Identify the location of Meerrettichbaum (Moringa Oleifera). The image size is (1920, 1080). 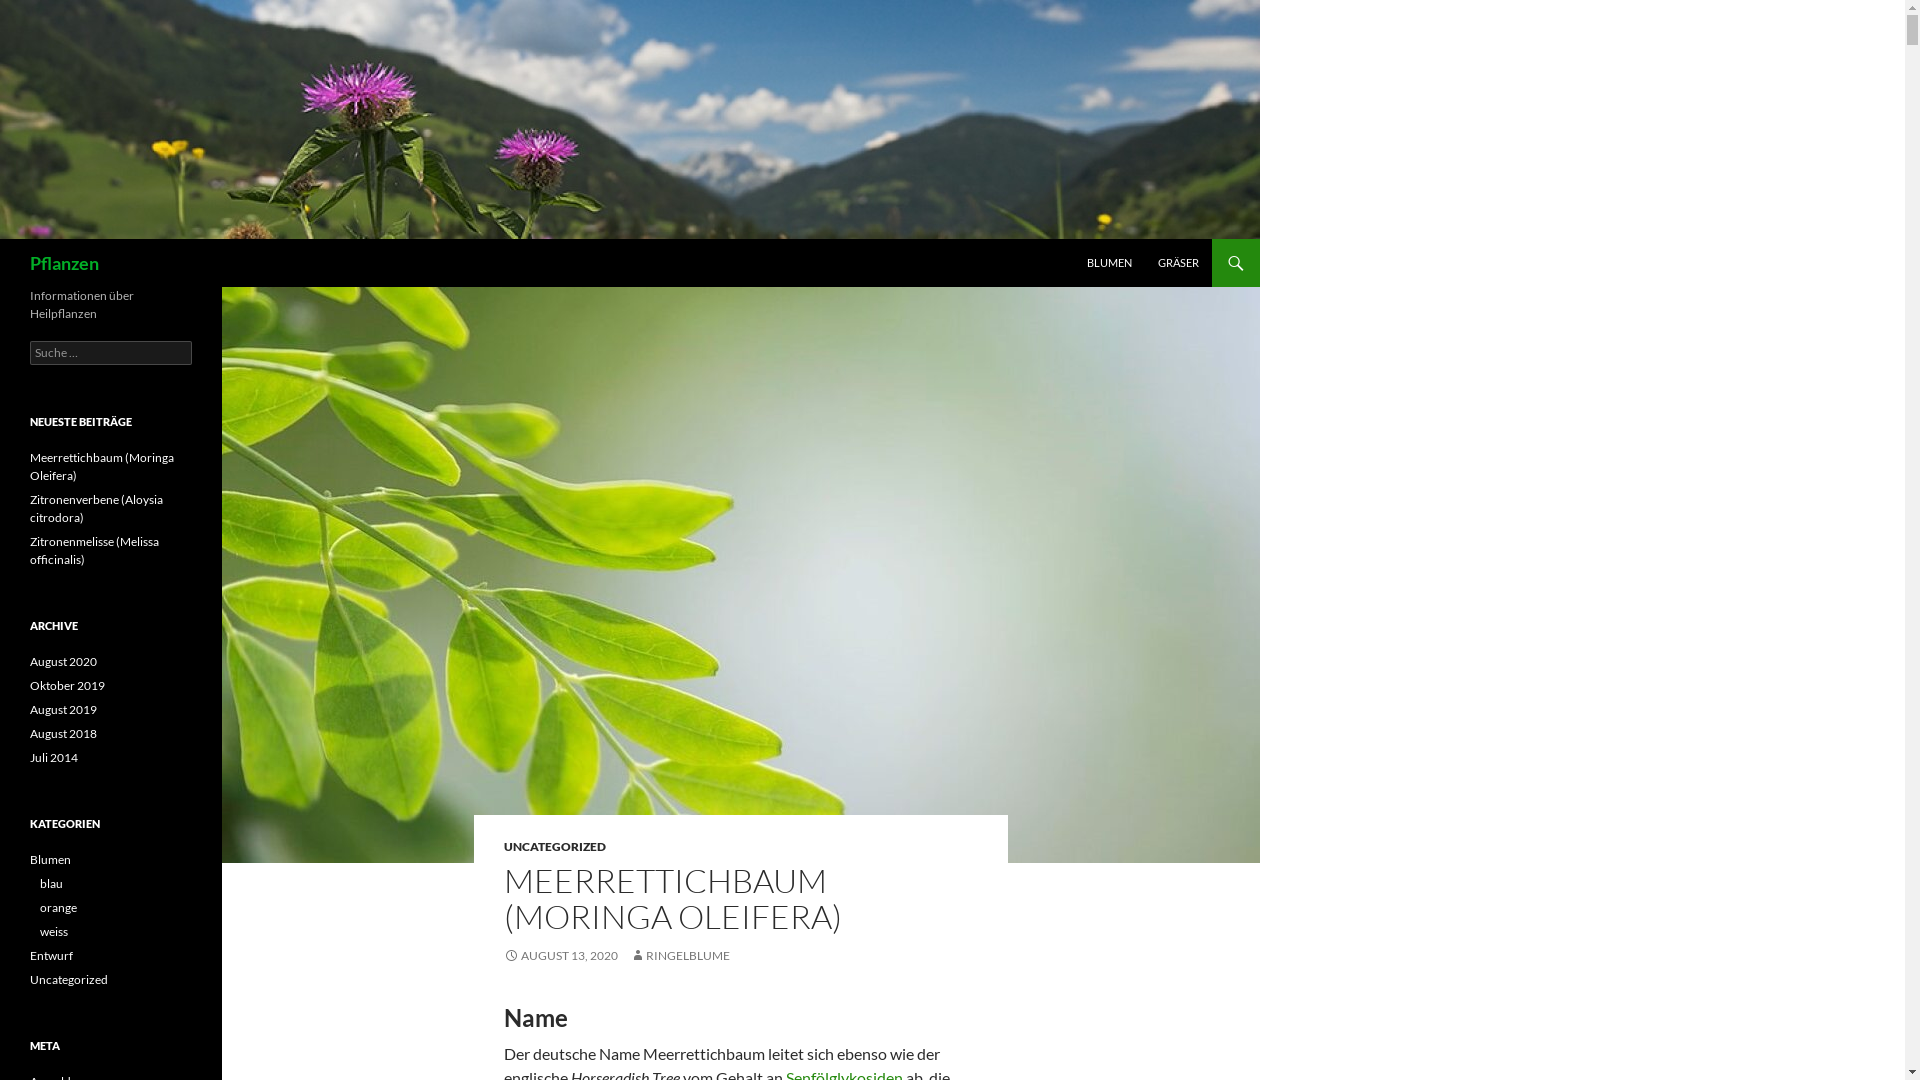
(102, 466).